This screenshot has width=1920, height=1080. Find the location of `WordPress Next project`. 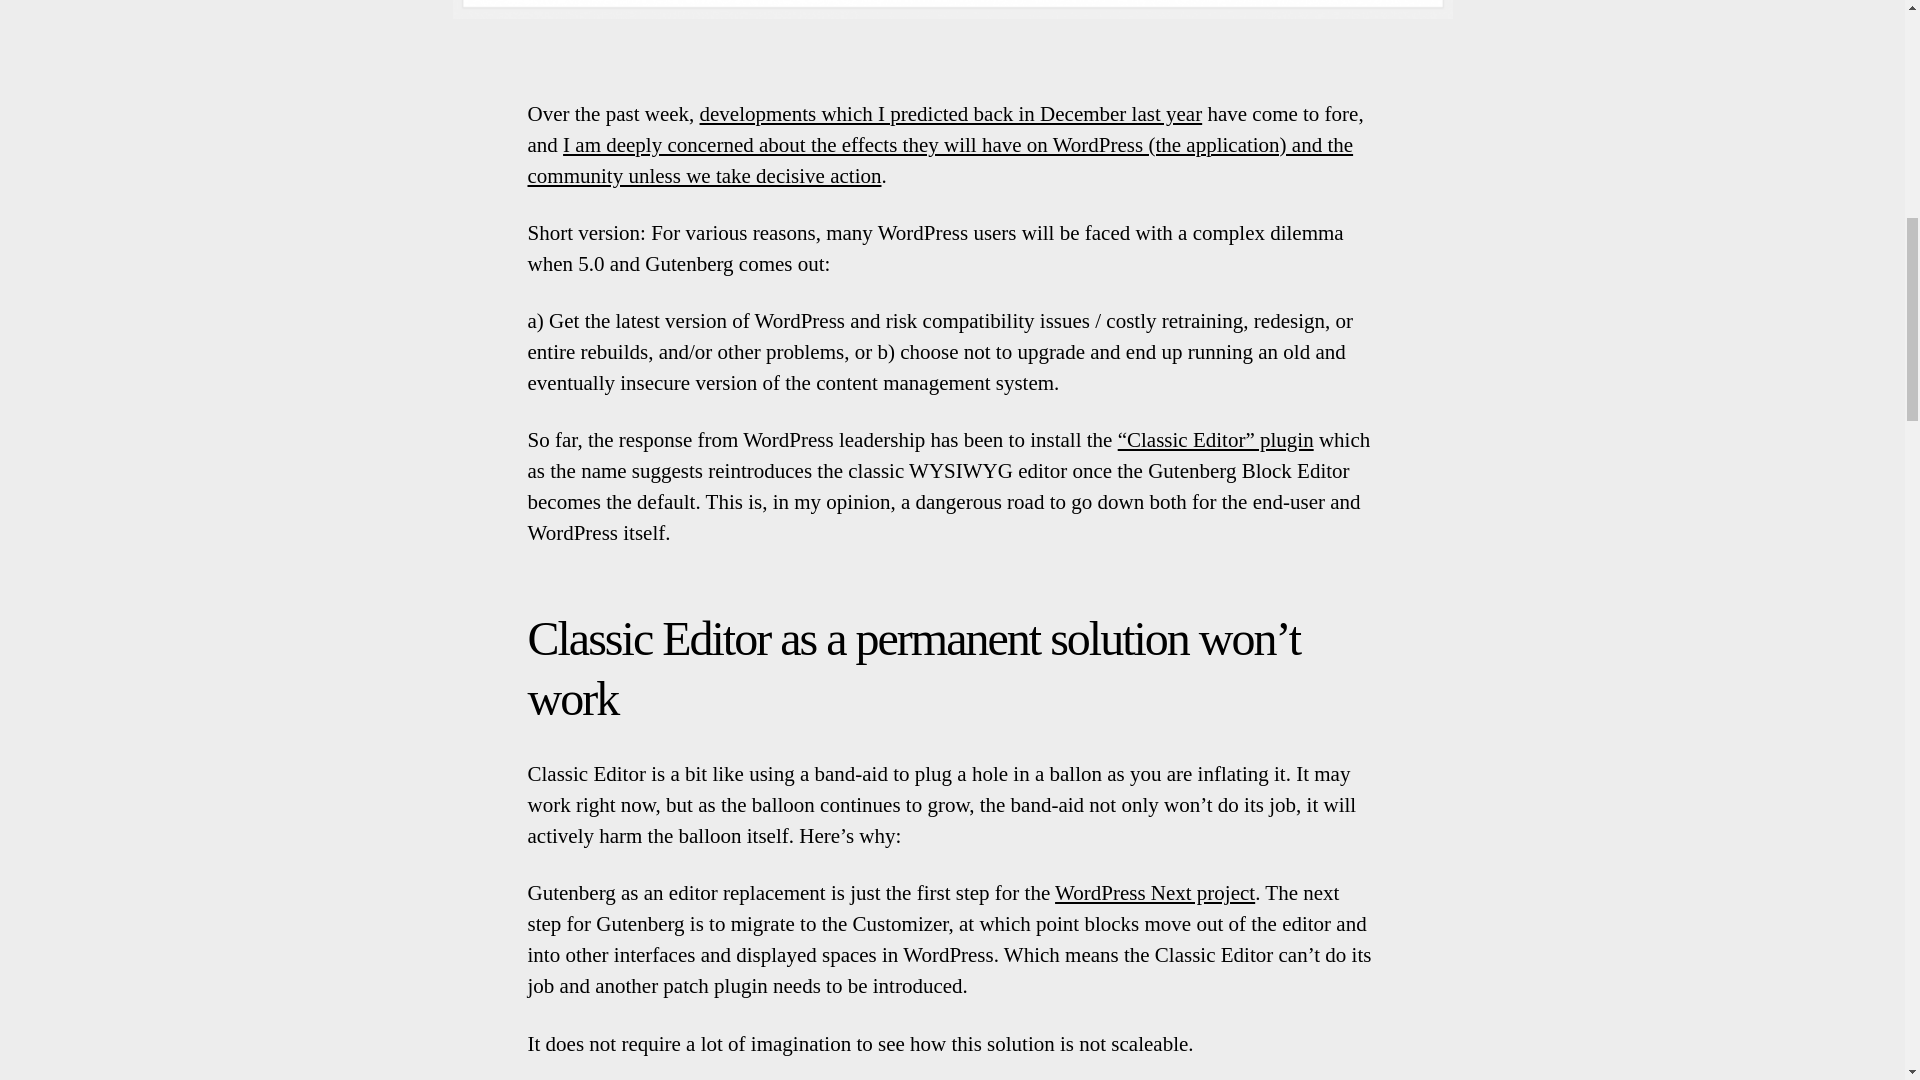

WordPress Next project is located at coordinates (1154, 893).